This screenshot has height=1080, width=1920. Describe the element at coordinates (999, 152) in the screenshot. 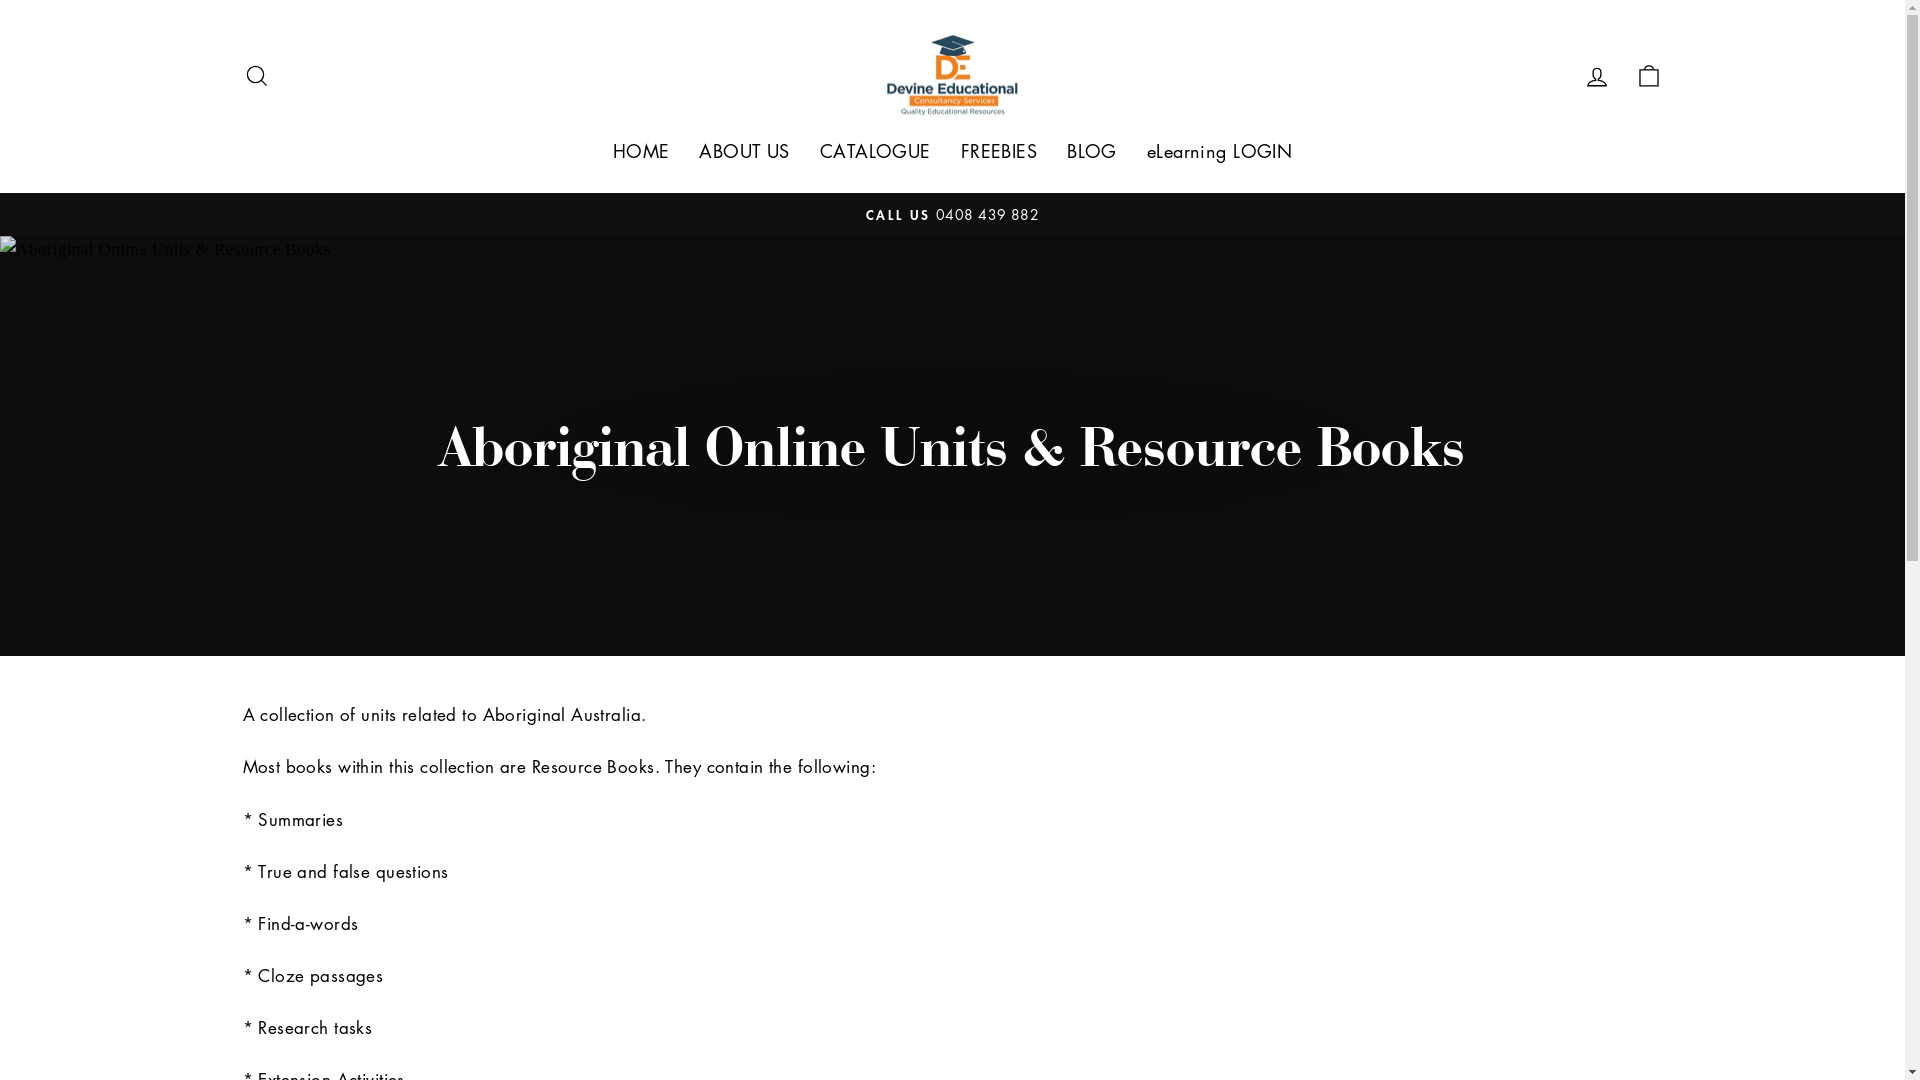

I see `FREEBIES` at that location.